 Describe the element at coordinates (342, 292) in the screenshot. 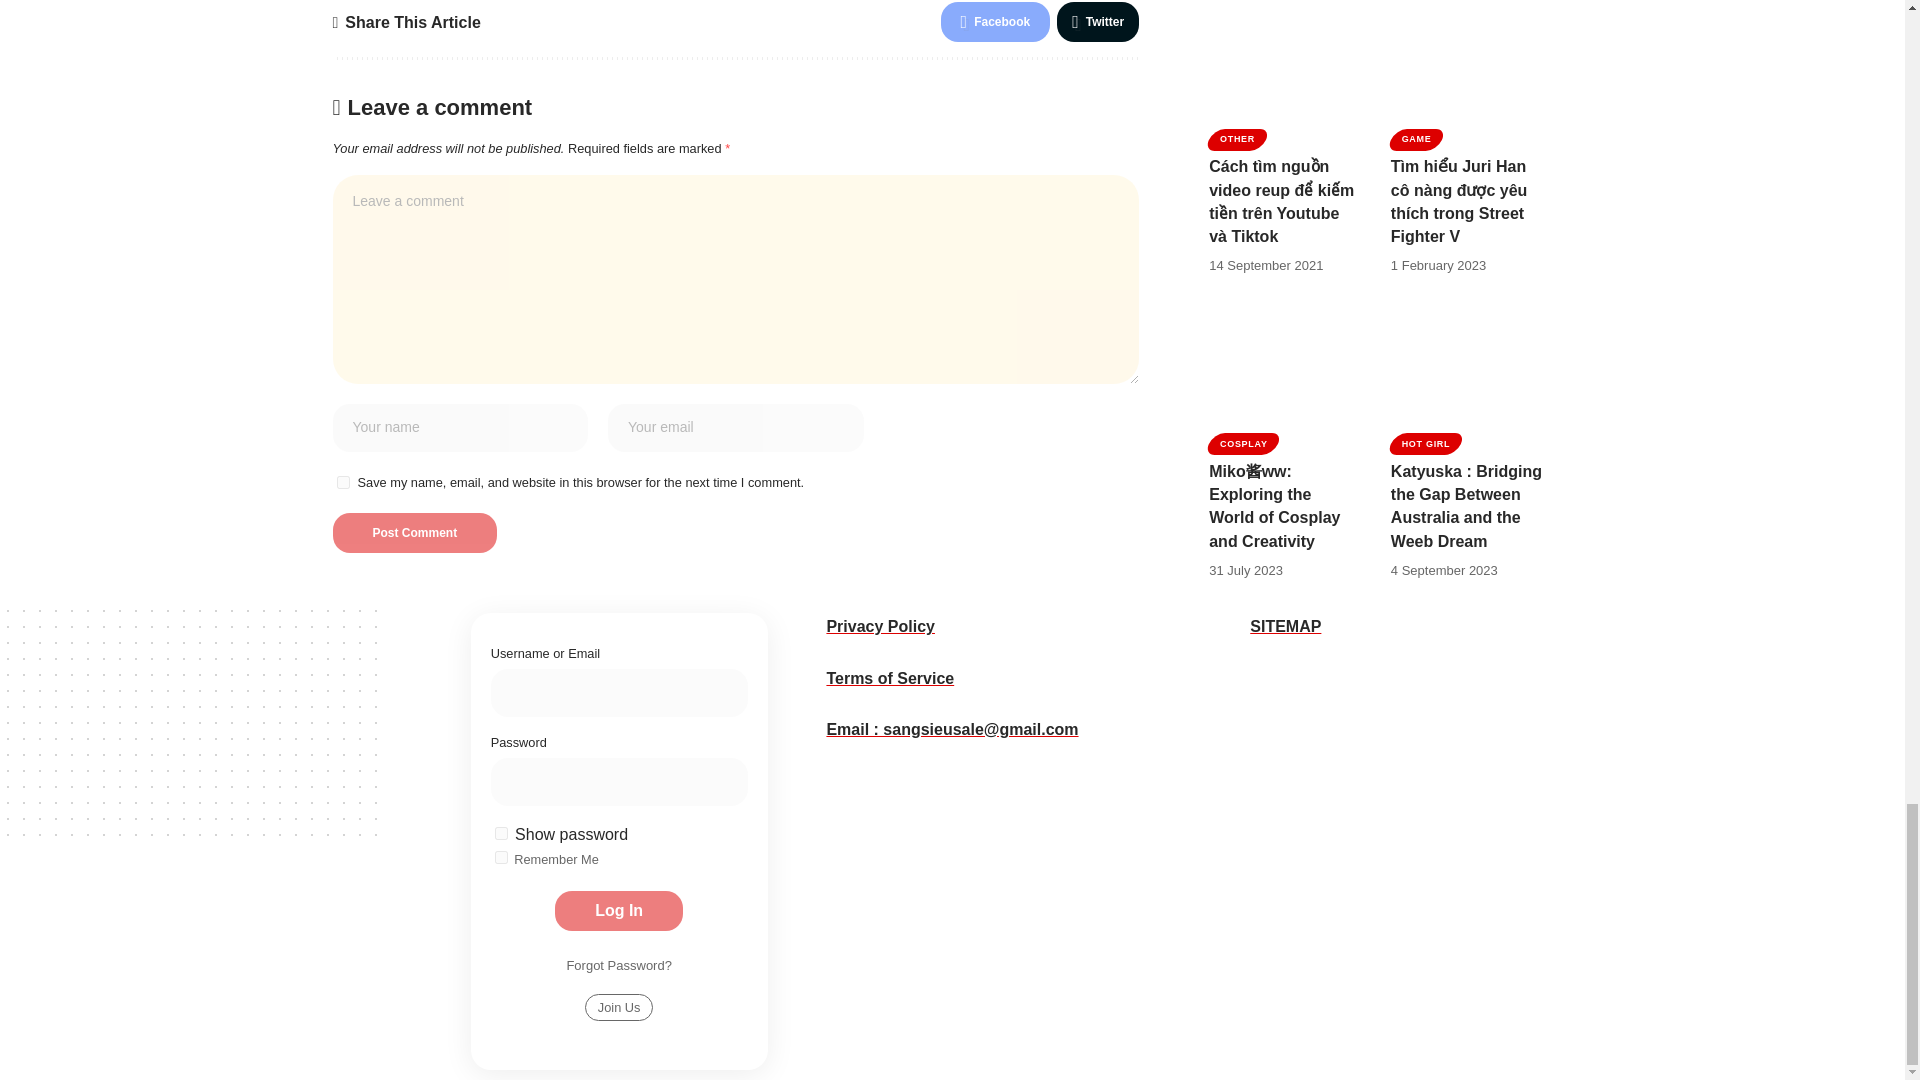

I see `yes` at that location.